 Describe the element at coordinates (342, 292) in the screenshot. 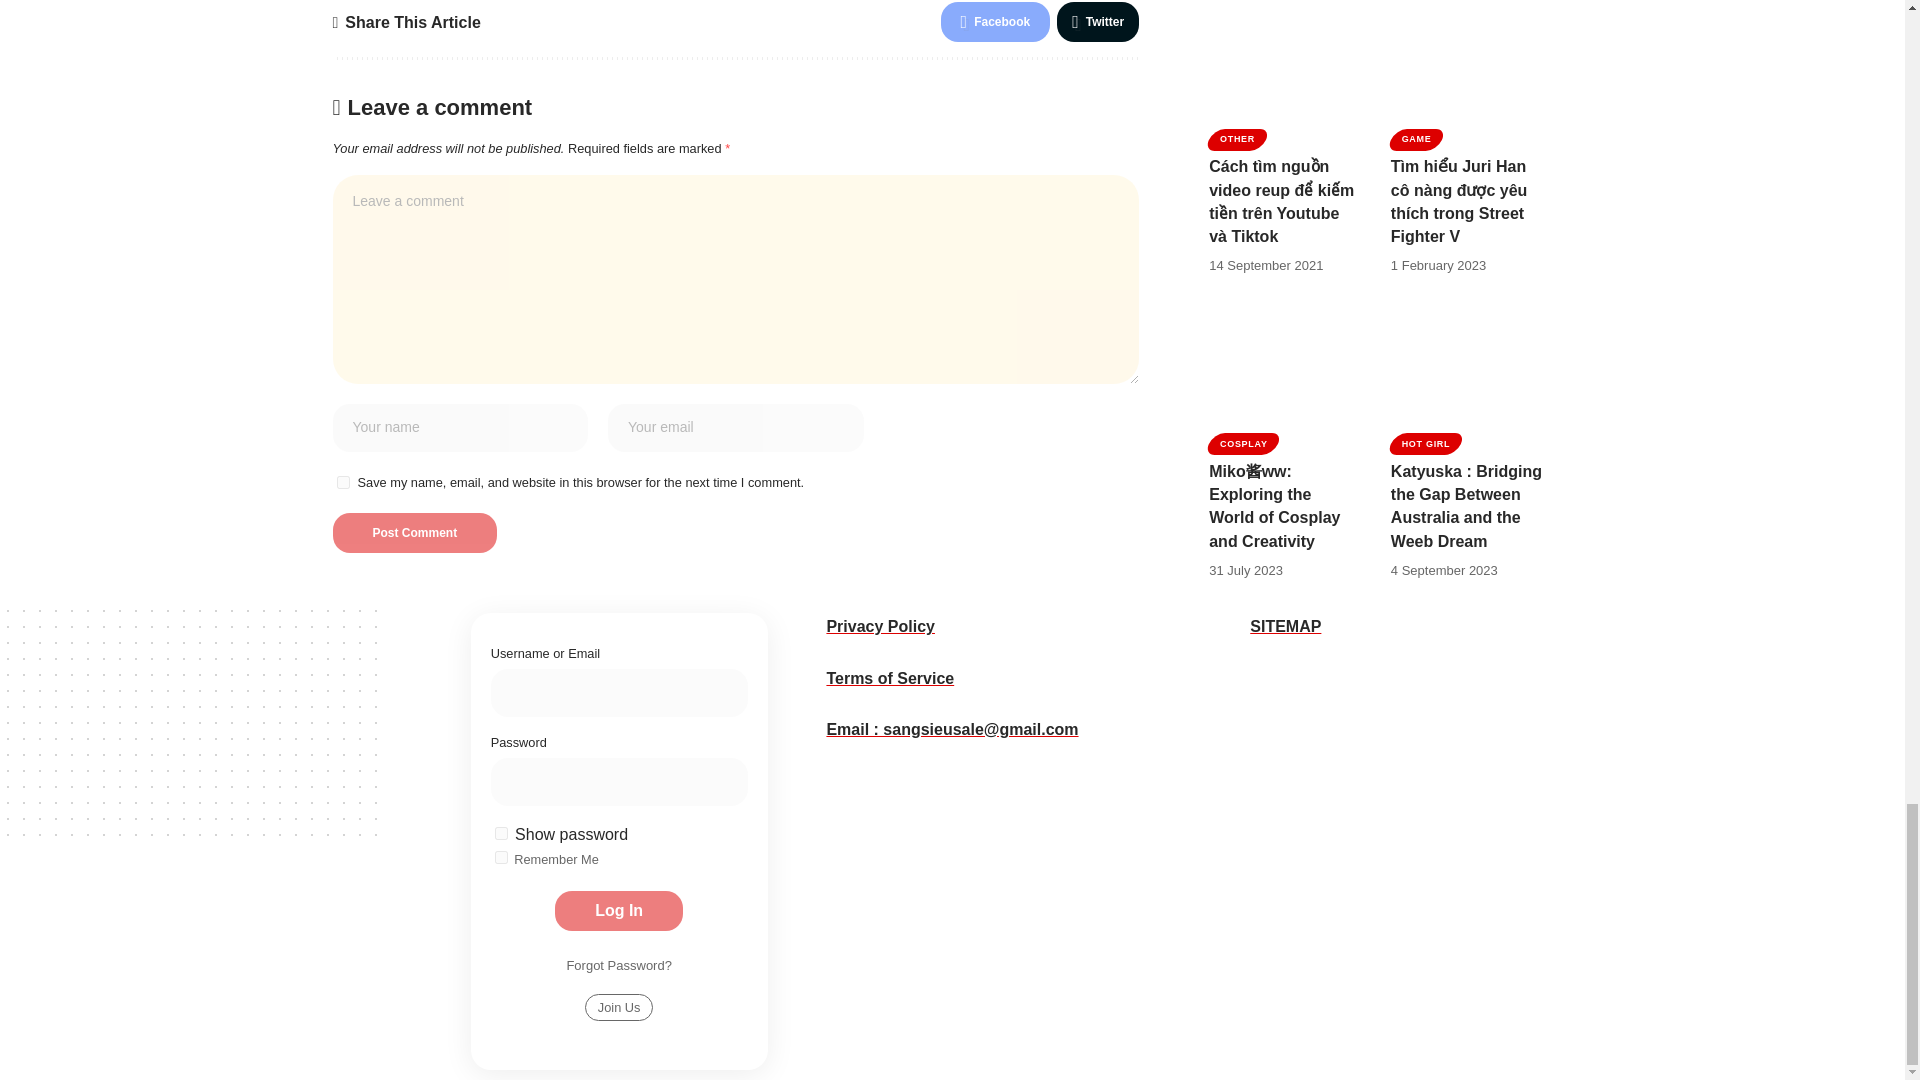

I see `yes` at that location.